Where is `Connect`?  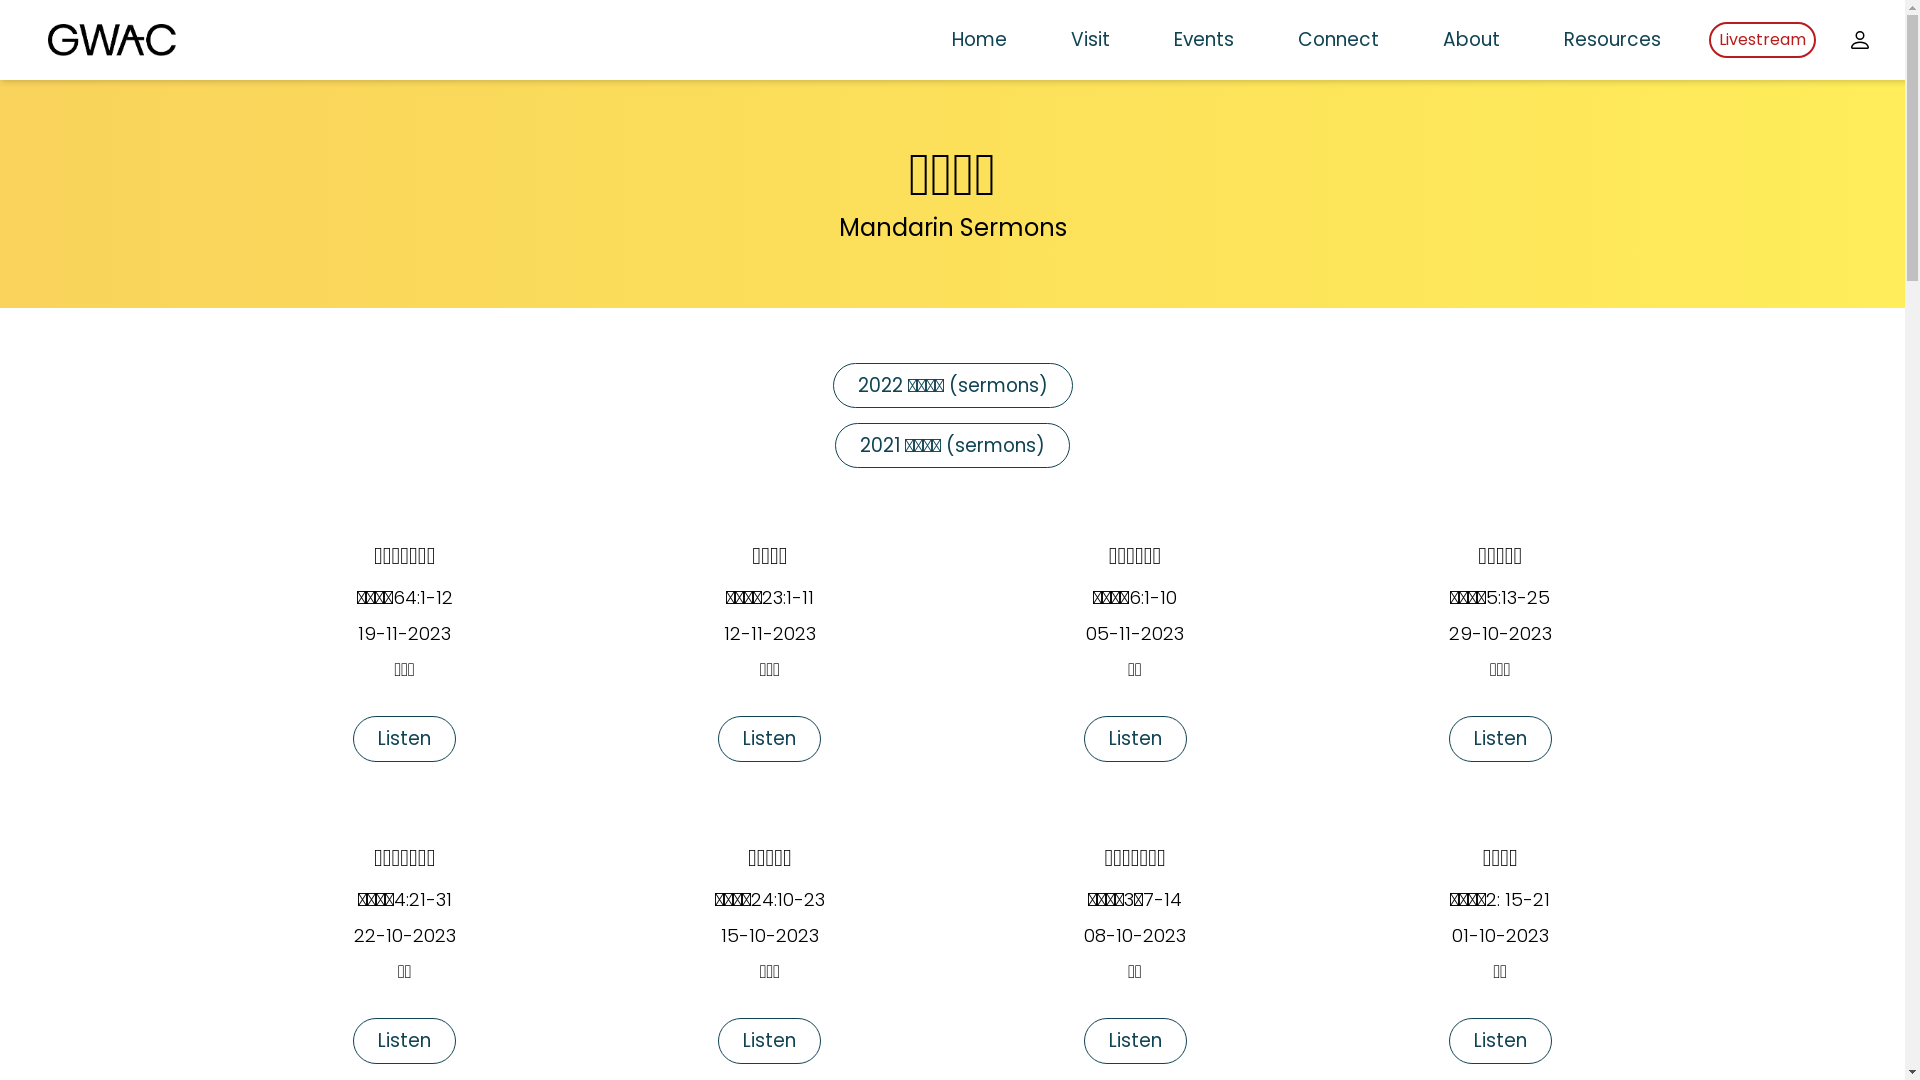 Connect is located at coordinates (1338, 40).